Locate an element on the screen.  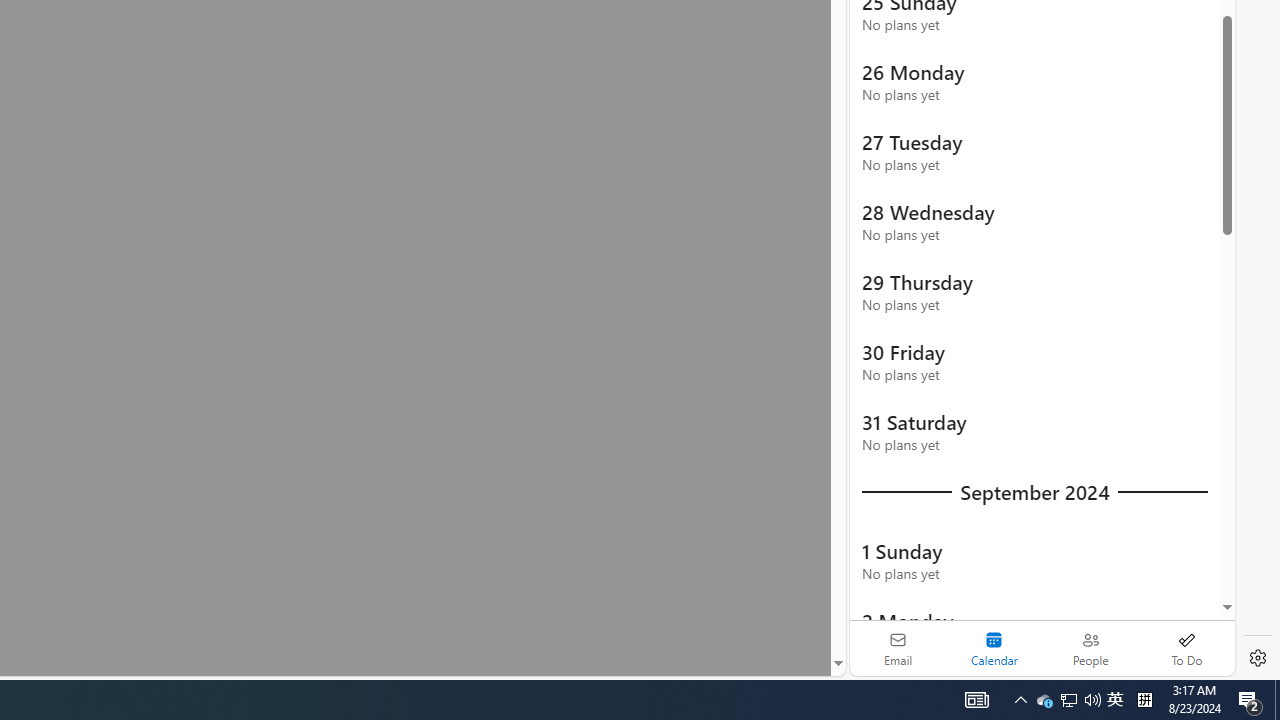
Selected calendar module. Date today is 22 is located at coordinates (994, 648).